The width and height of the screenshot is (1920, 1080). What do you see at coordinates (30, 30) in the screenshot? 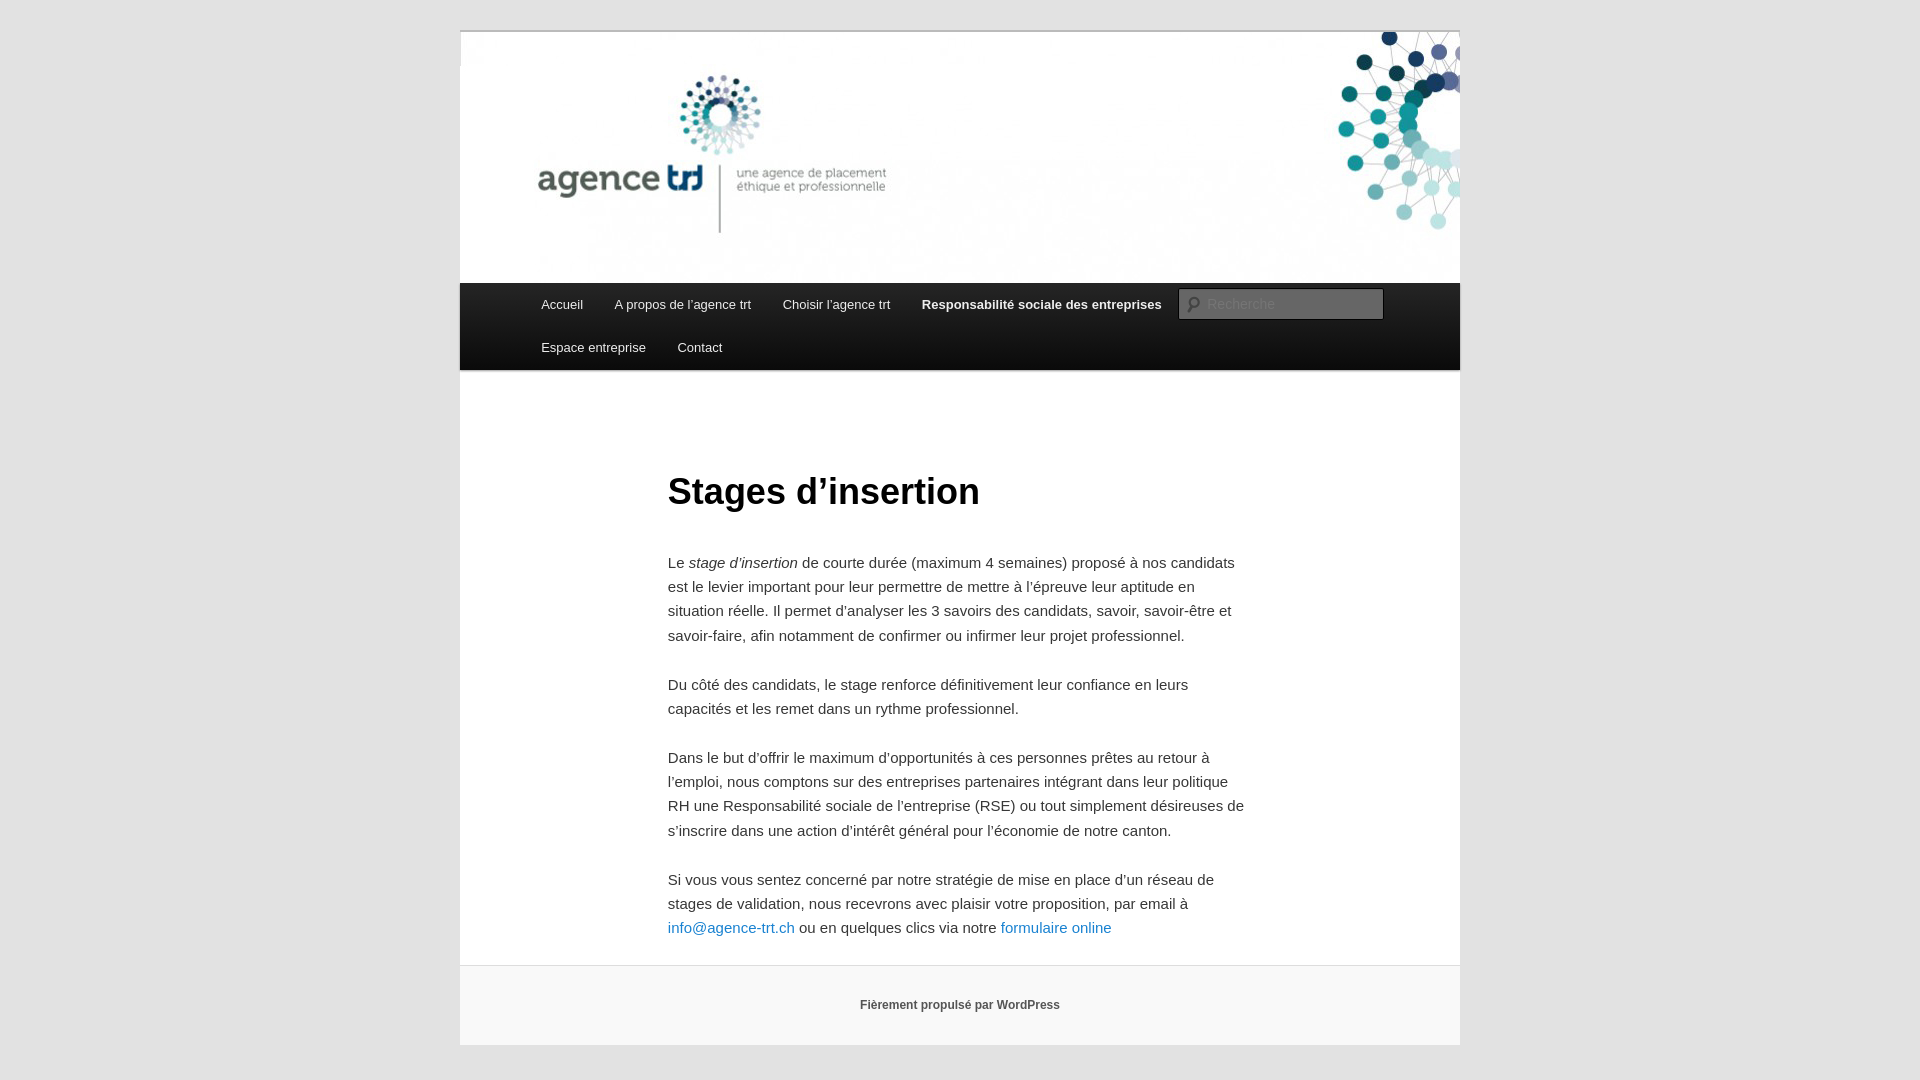
I see `Aller au contenu principal` at bounding box center [30, 30].